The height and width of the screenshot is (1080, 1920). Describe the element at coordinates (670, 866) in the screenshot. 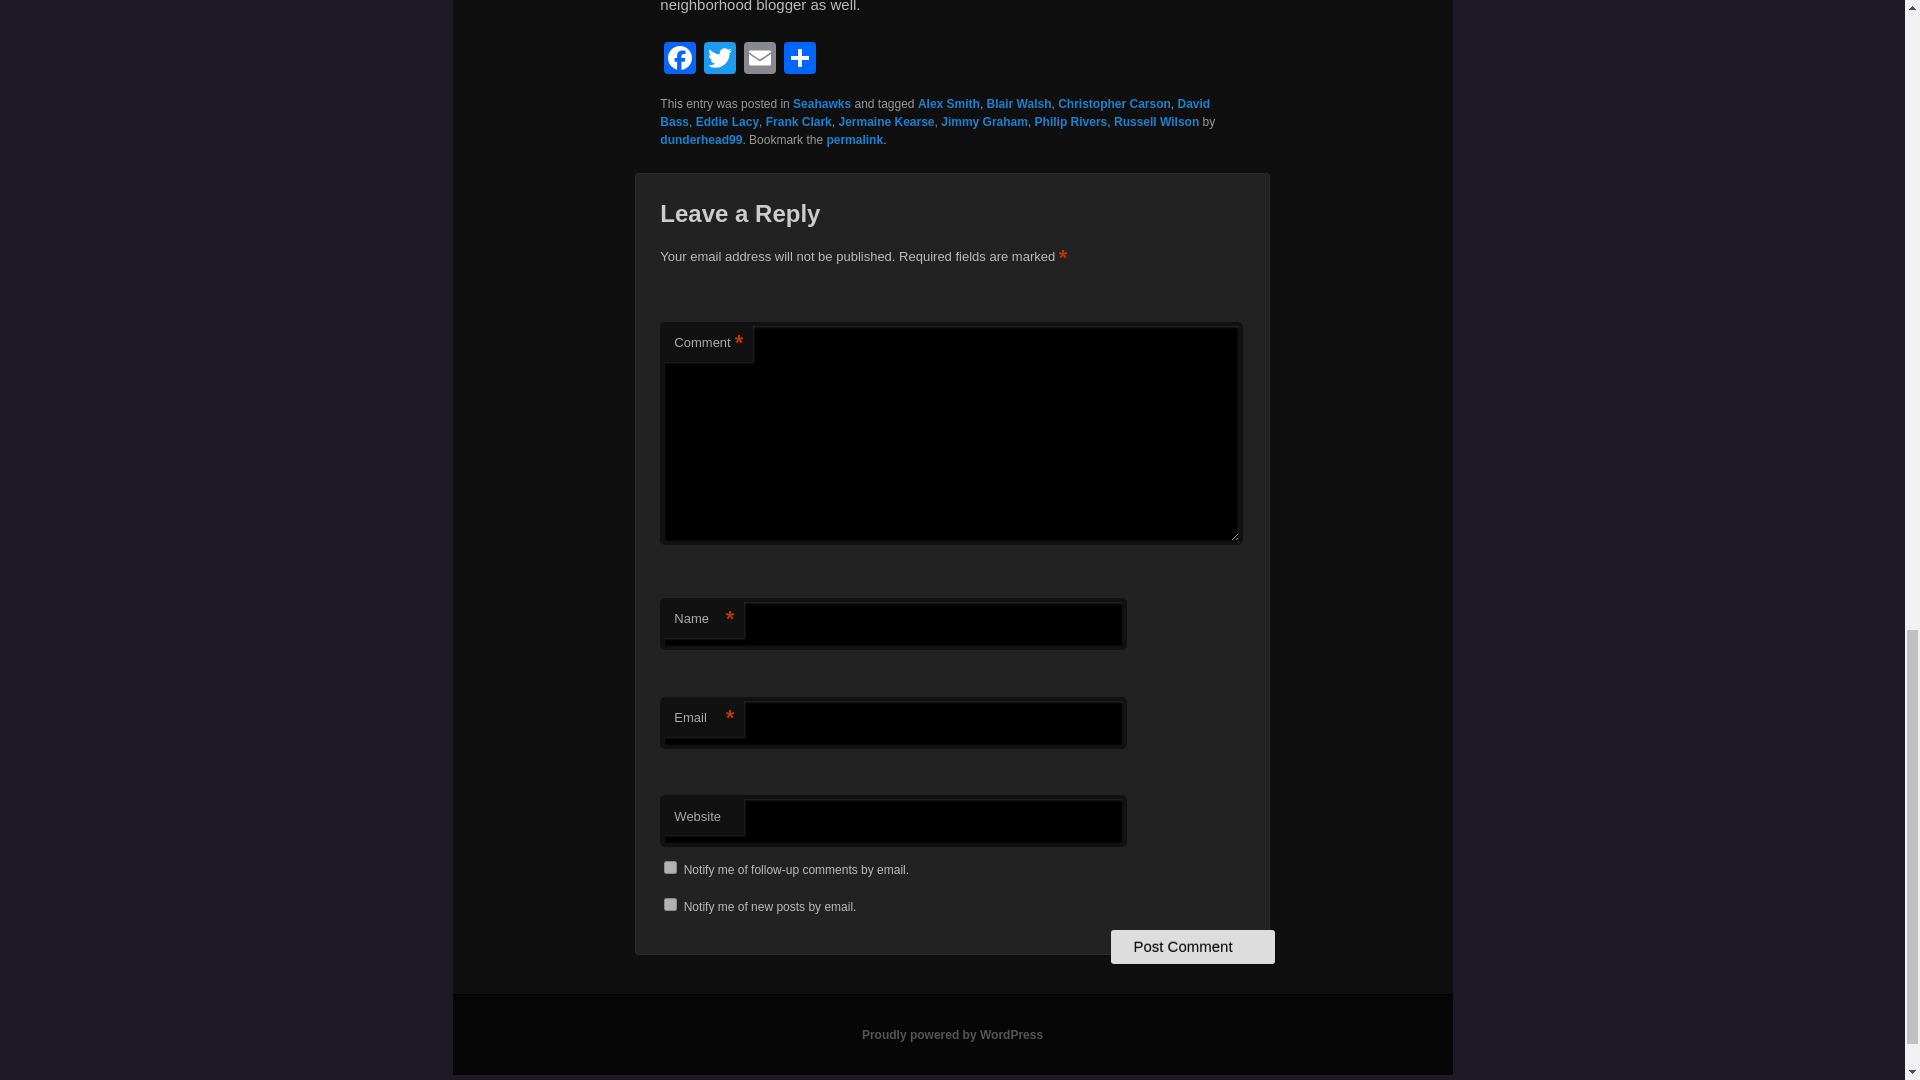

I see `subscribe` at that location.